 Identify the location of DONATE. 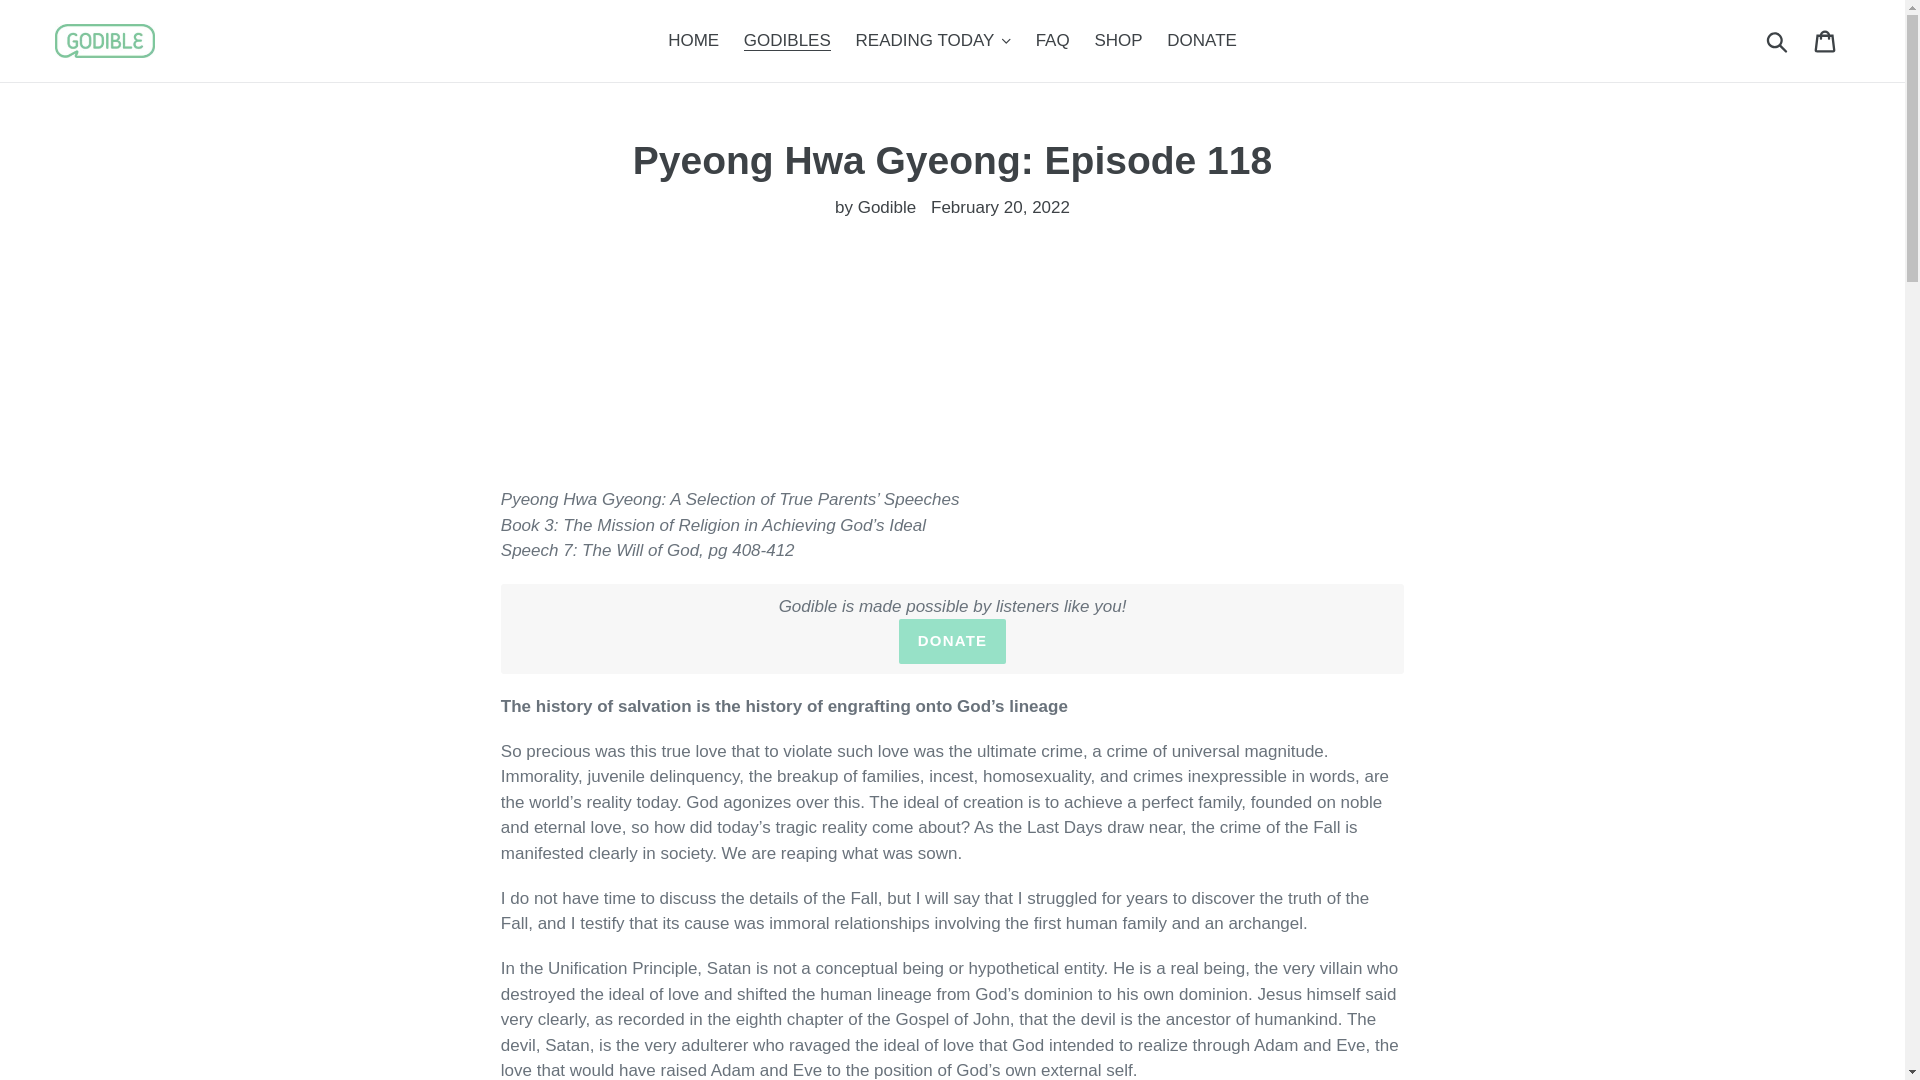
(952, 641).